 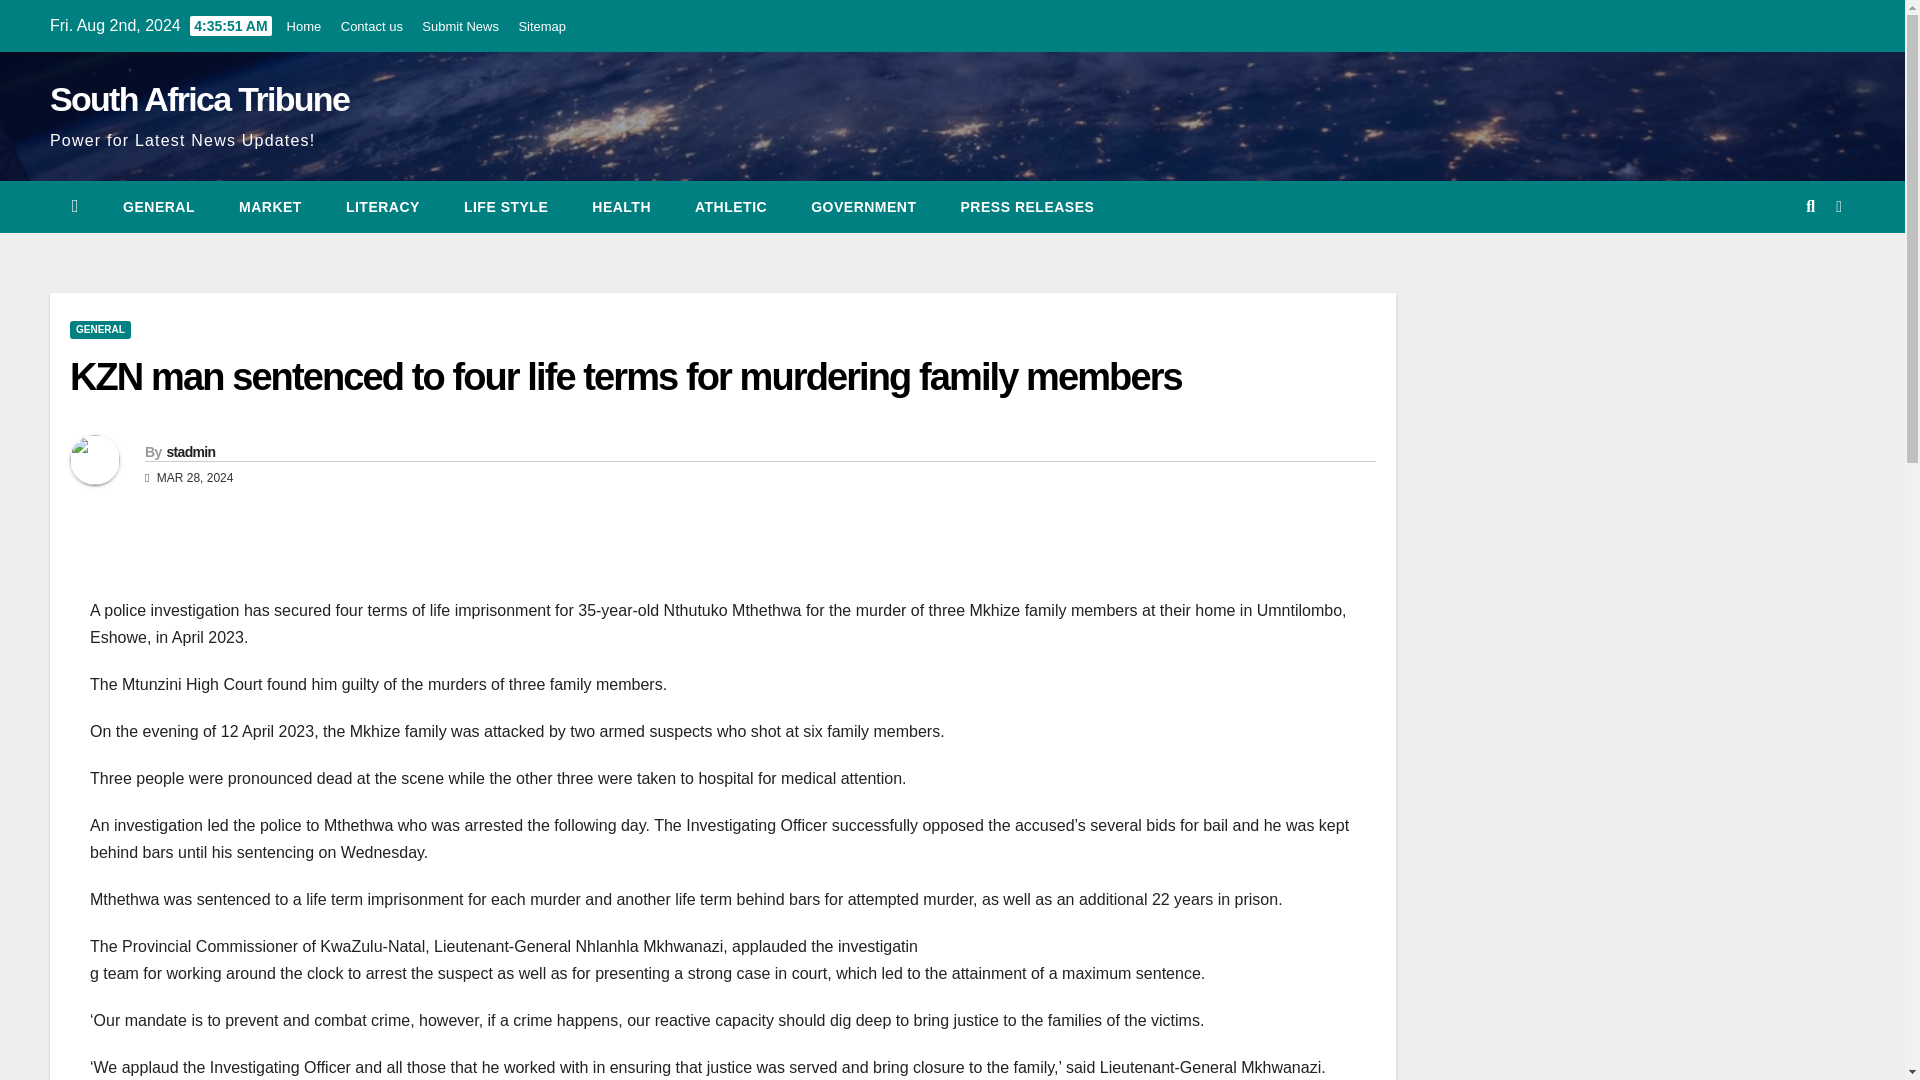 What do you see at coordinates (731, 207) in the screenshot?
I see `Athletic` at bounding box center [731, 207].